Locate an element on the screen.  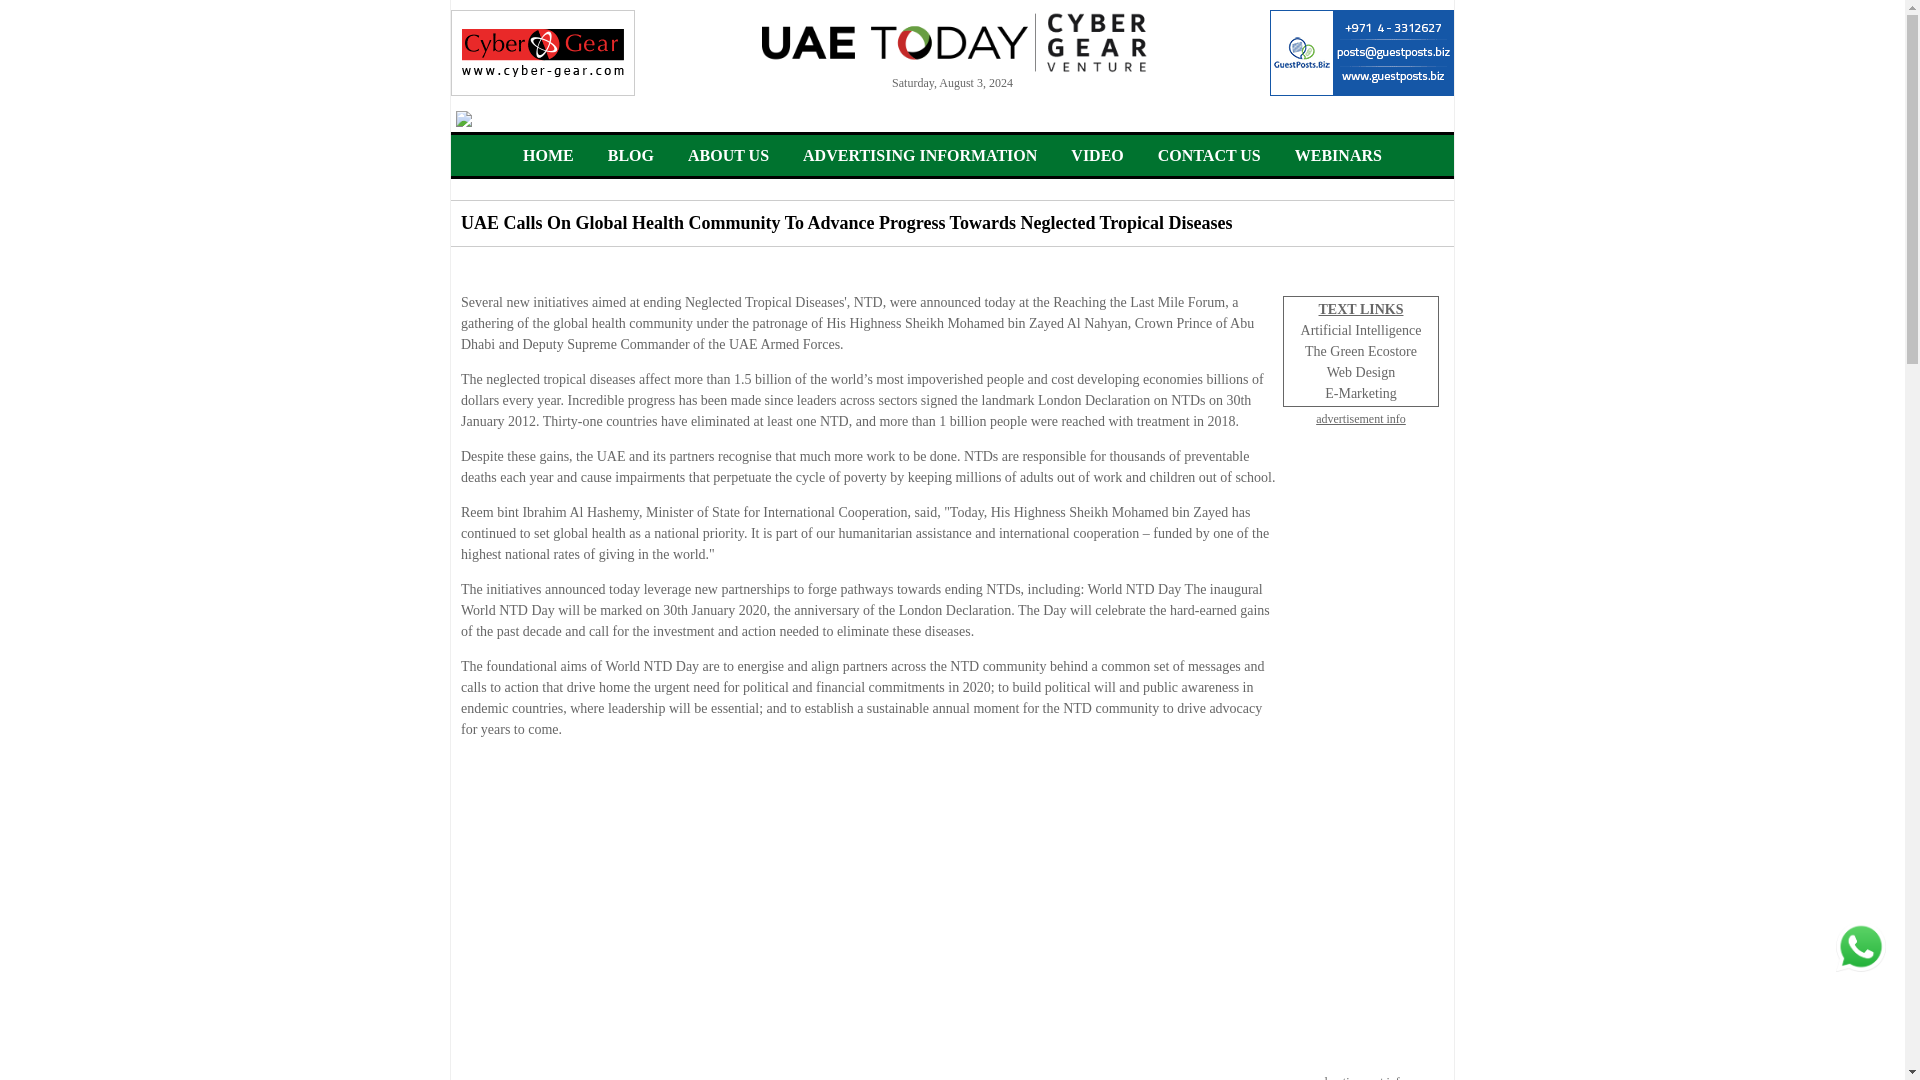
advertisement info is located at coordinates (1360, 418).